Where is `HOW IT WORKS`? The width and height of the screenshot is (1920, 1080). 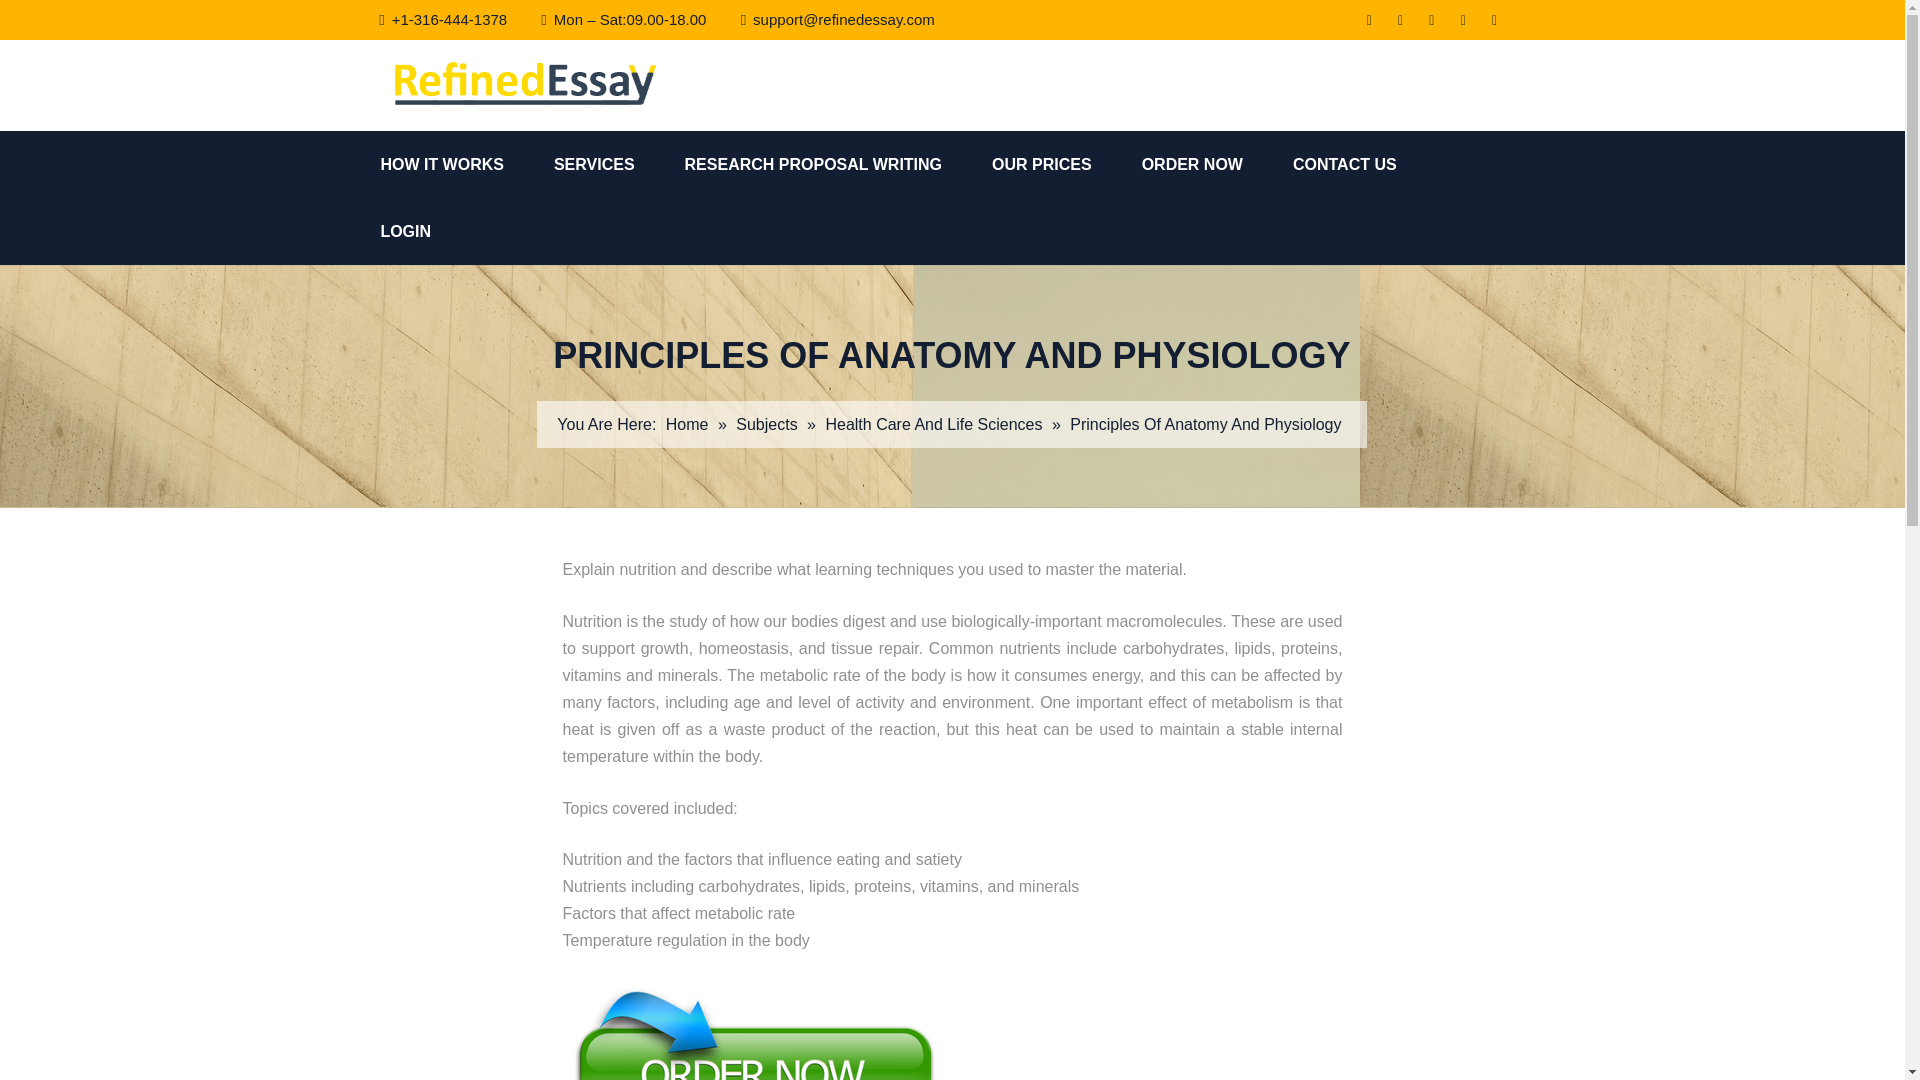 HOW IT WORKS is located at coordinates (467, 164).